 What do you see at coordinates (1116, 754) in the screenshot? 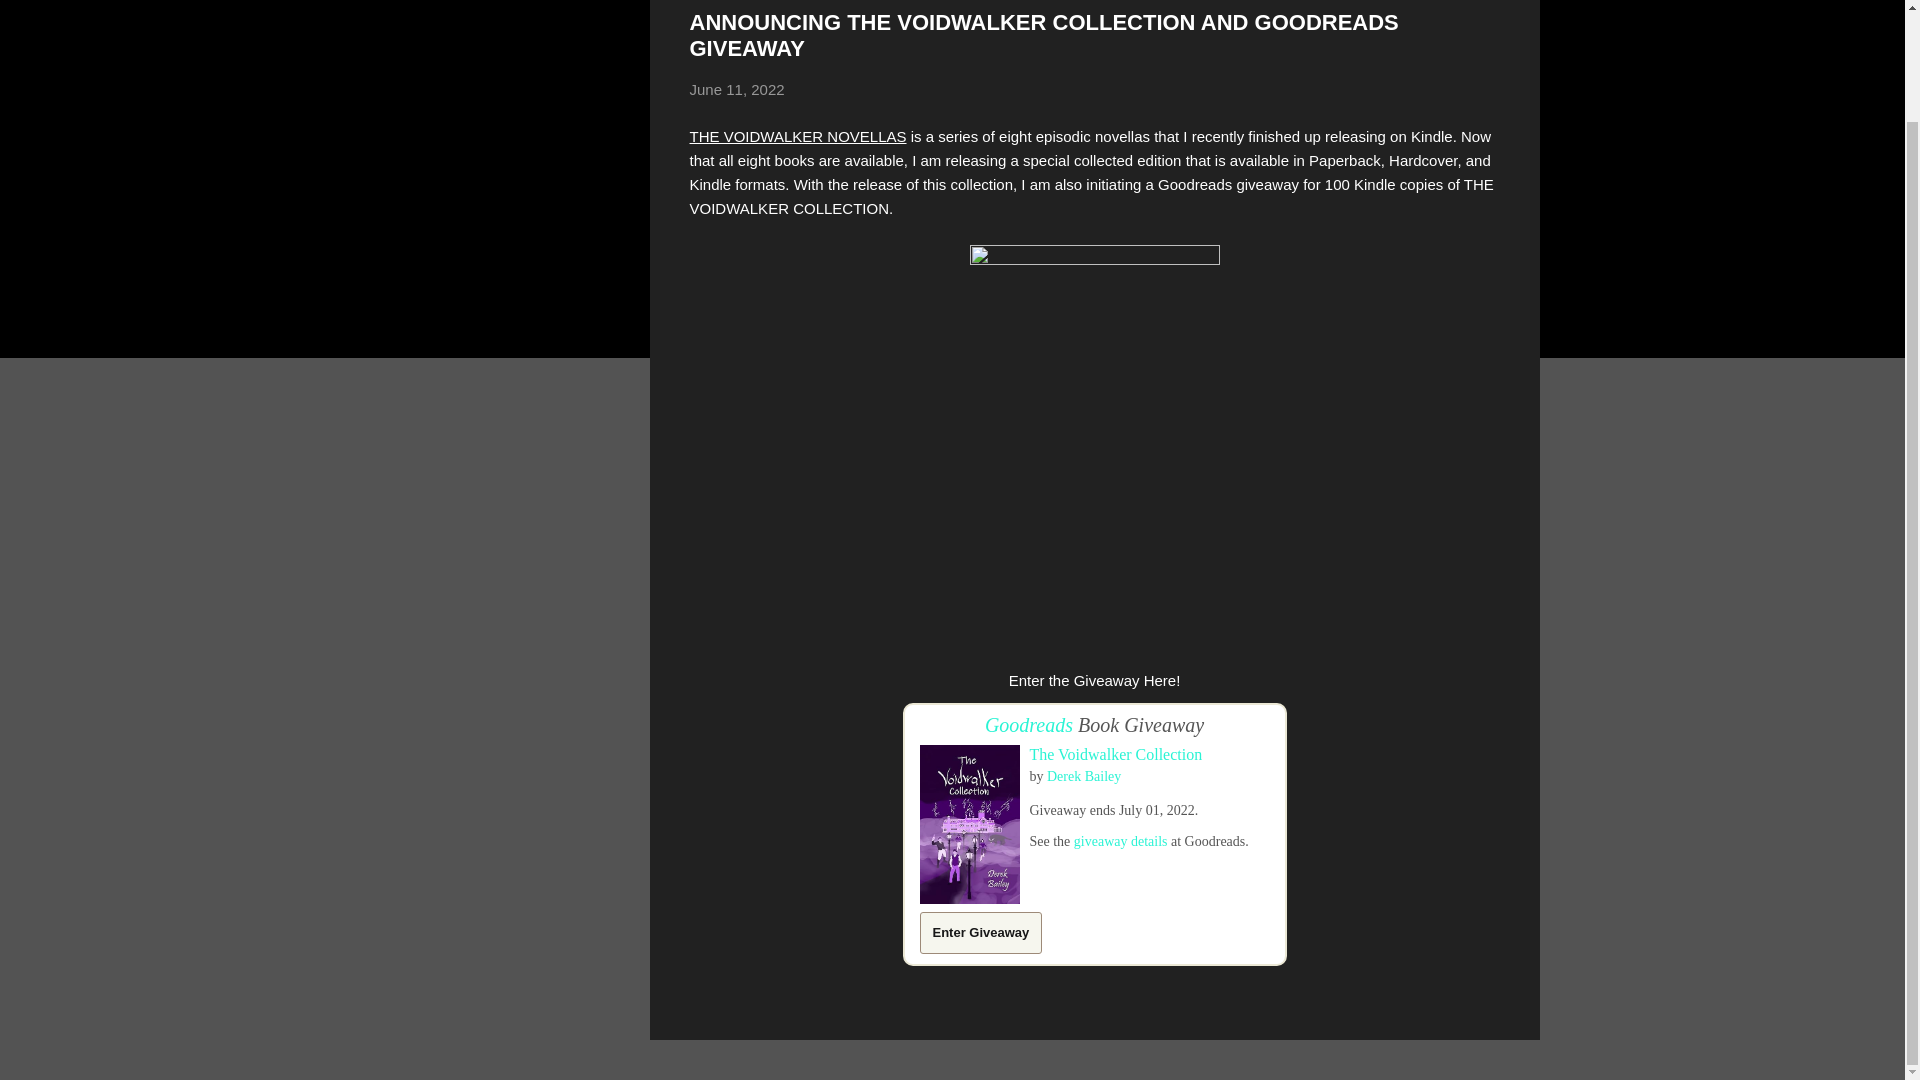
I see `The Voidwalker Collection` at bounding box center [1116, 754].